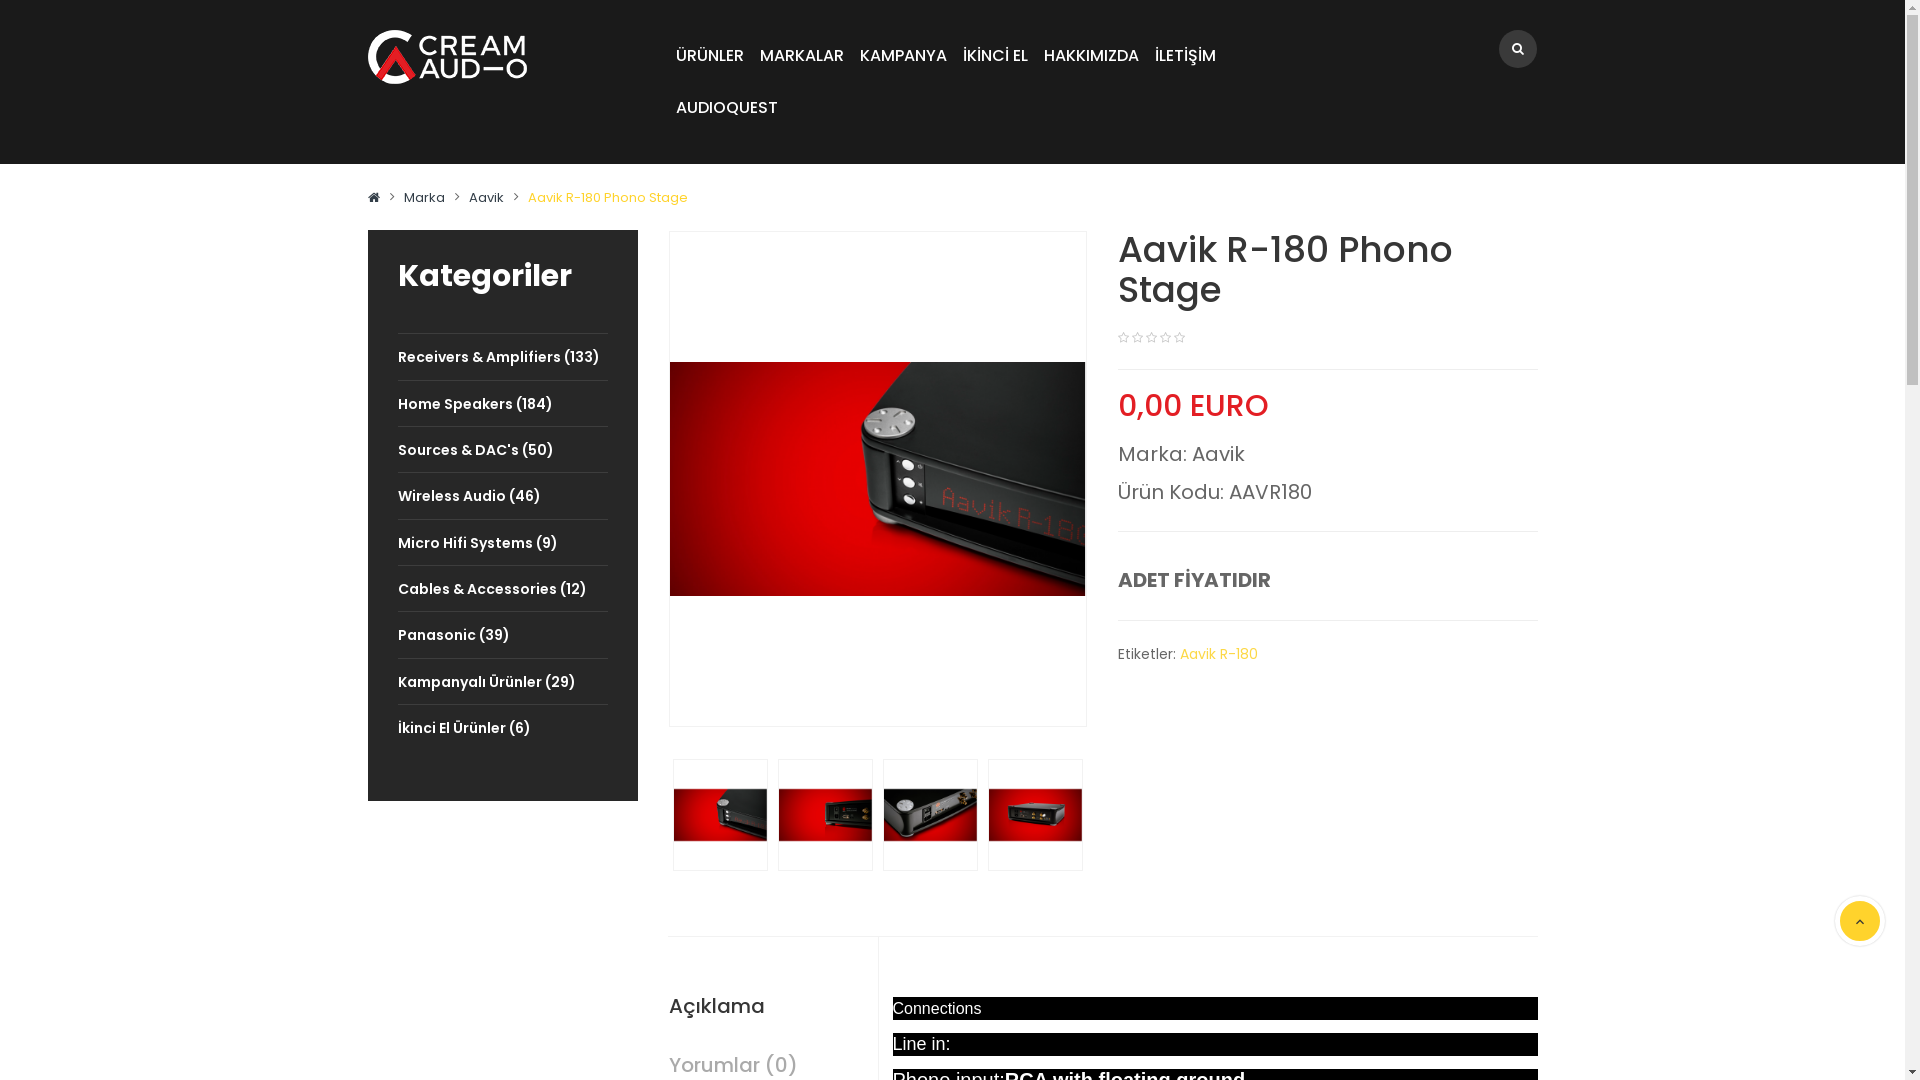 Image resolution: width=1920 pixels, height=1080 pixels. I want to click on Aavik R-180 Phono Stage, so click(826, 814).